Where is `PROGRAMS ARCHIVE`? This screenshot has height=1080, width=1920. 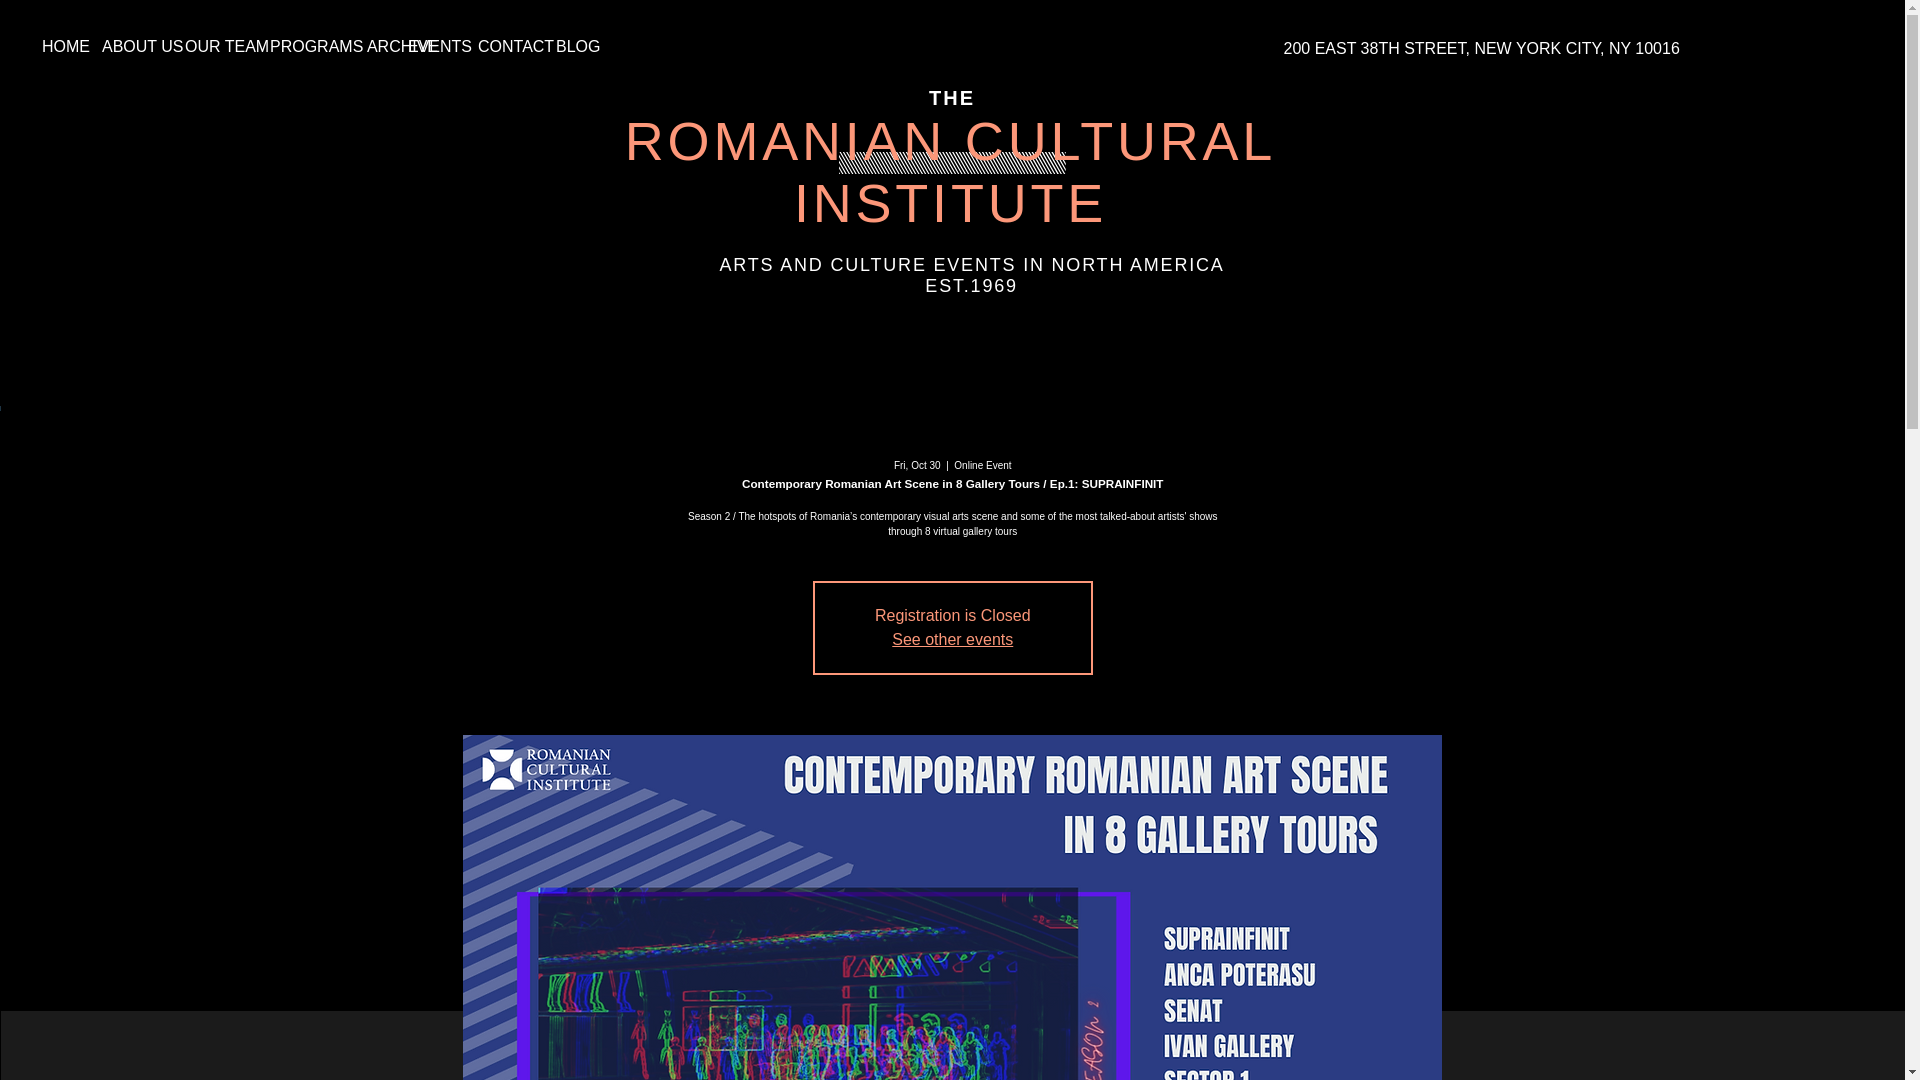
PROGRAMS ARCHIVE is located at coordinates (324, 46).